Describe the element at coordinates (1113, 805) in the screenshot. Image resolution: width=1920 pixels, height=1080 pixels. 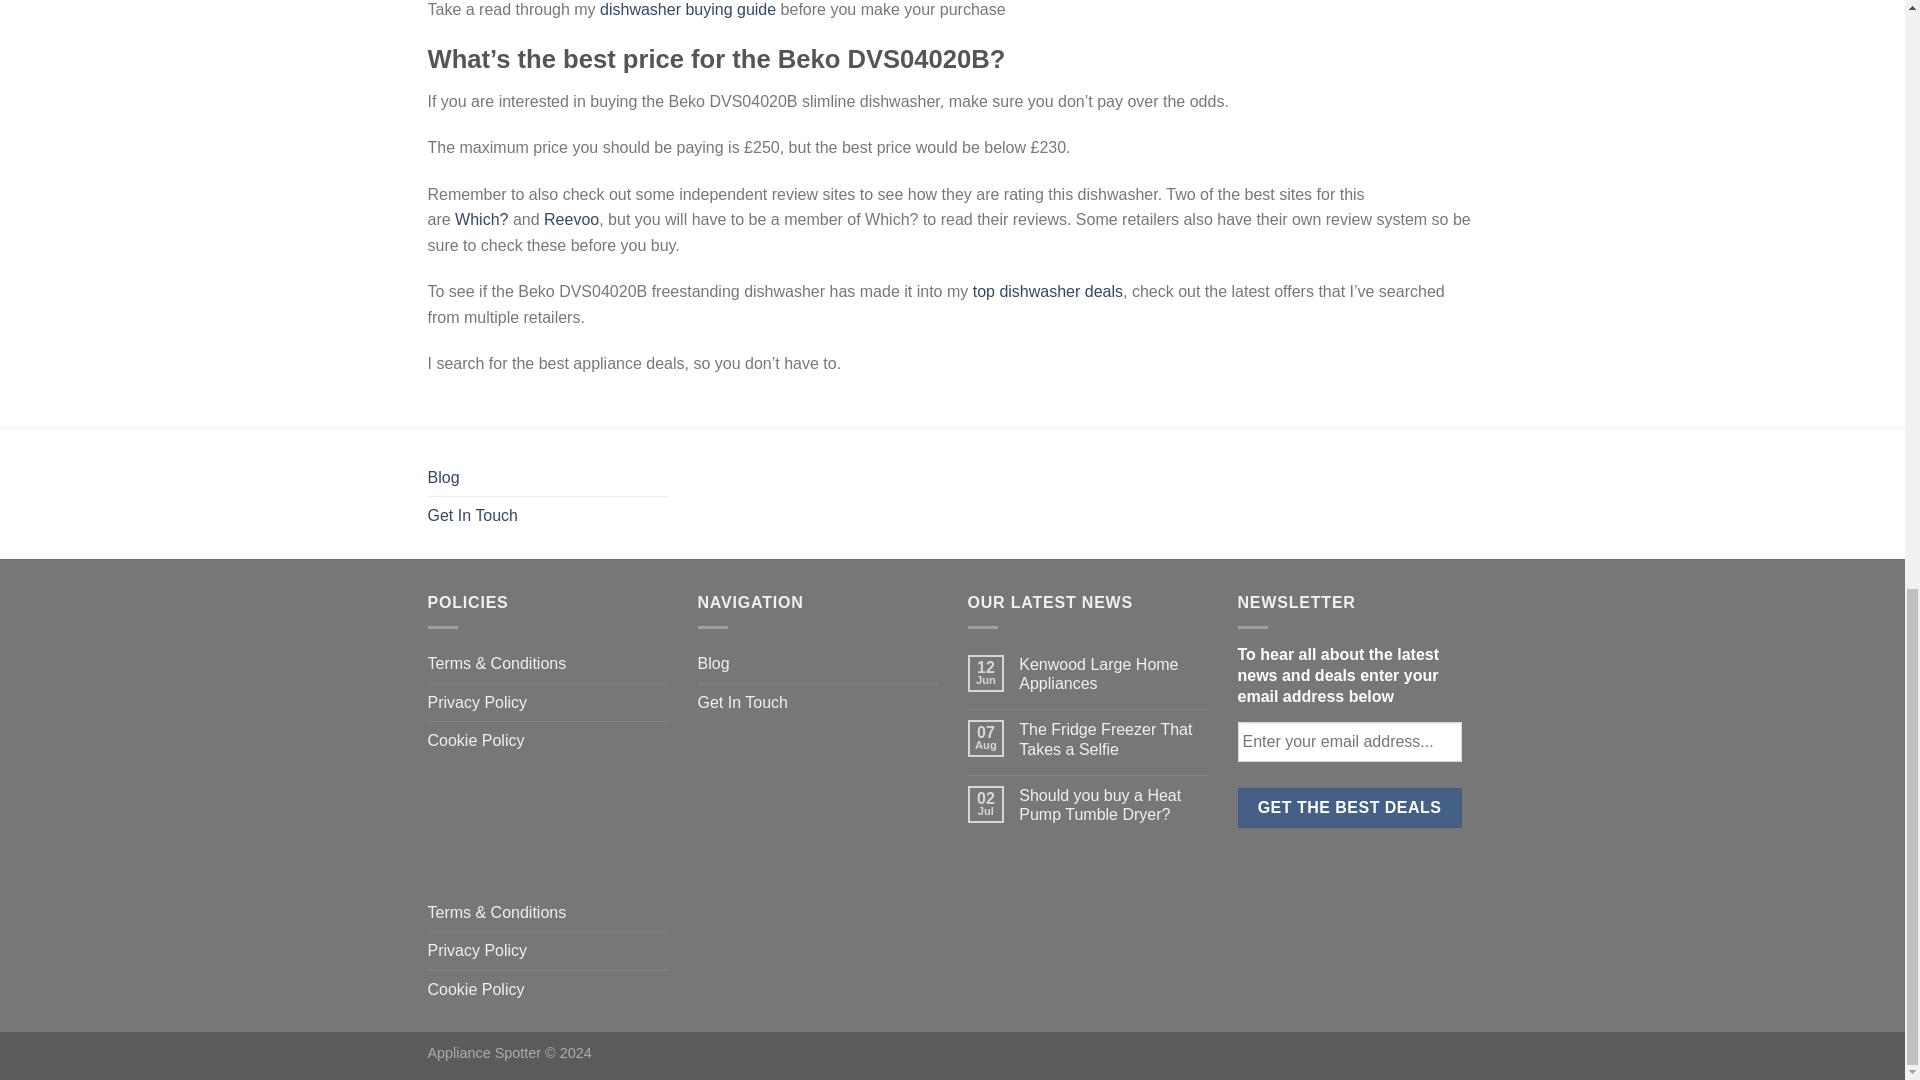
I see `Should you buy a Heat Pump Tumble Dryer?` at that location.